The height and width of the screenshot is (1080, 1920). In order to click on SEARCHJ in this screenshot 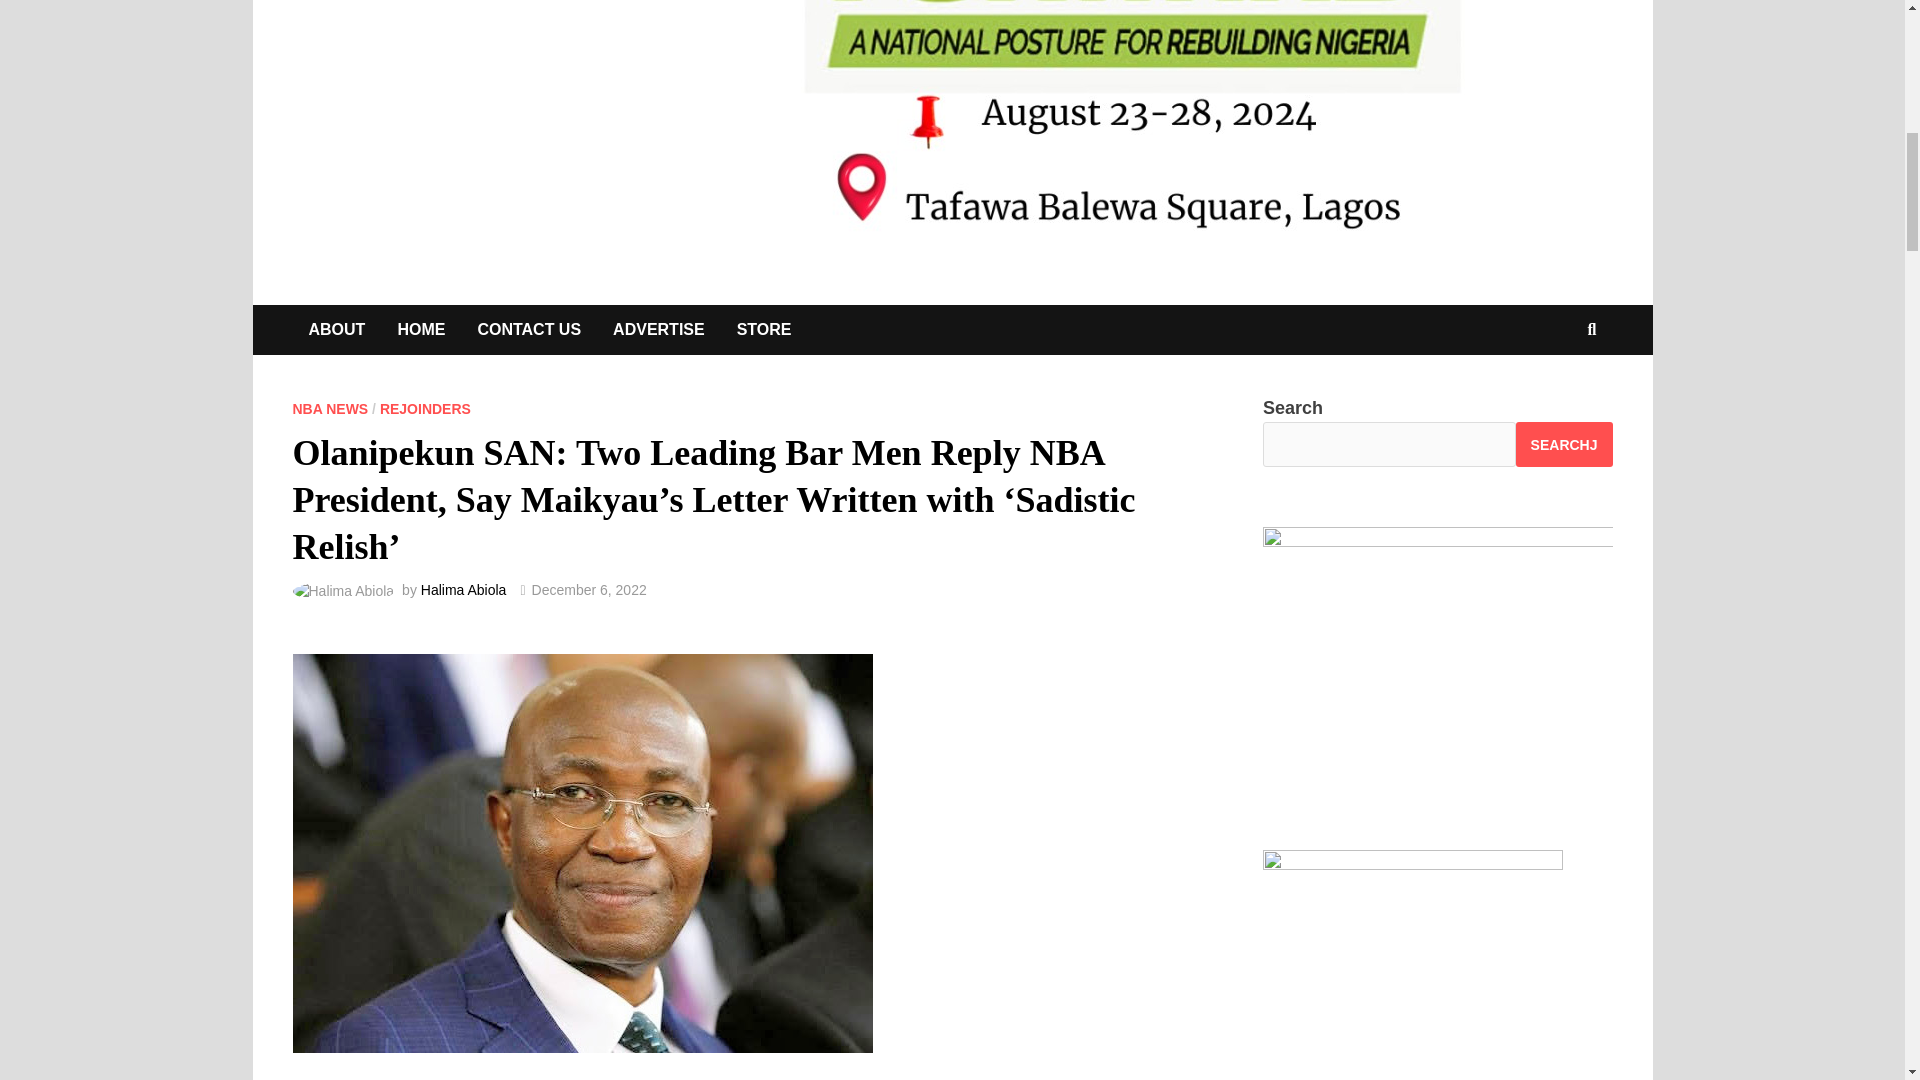, I will do `click(1564, 444)`.